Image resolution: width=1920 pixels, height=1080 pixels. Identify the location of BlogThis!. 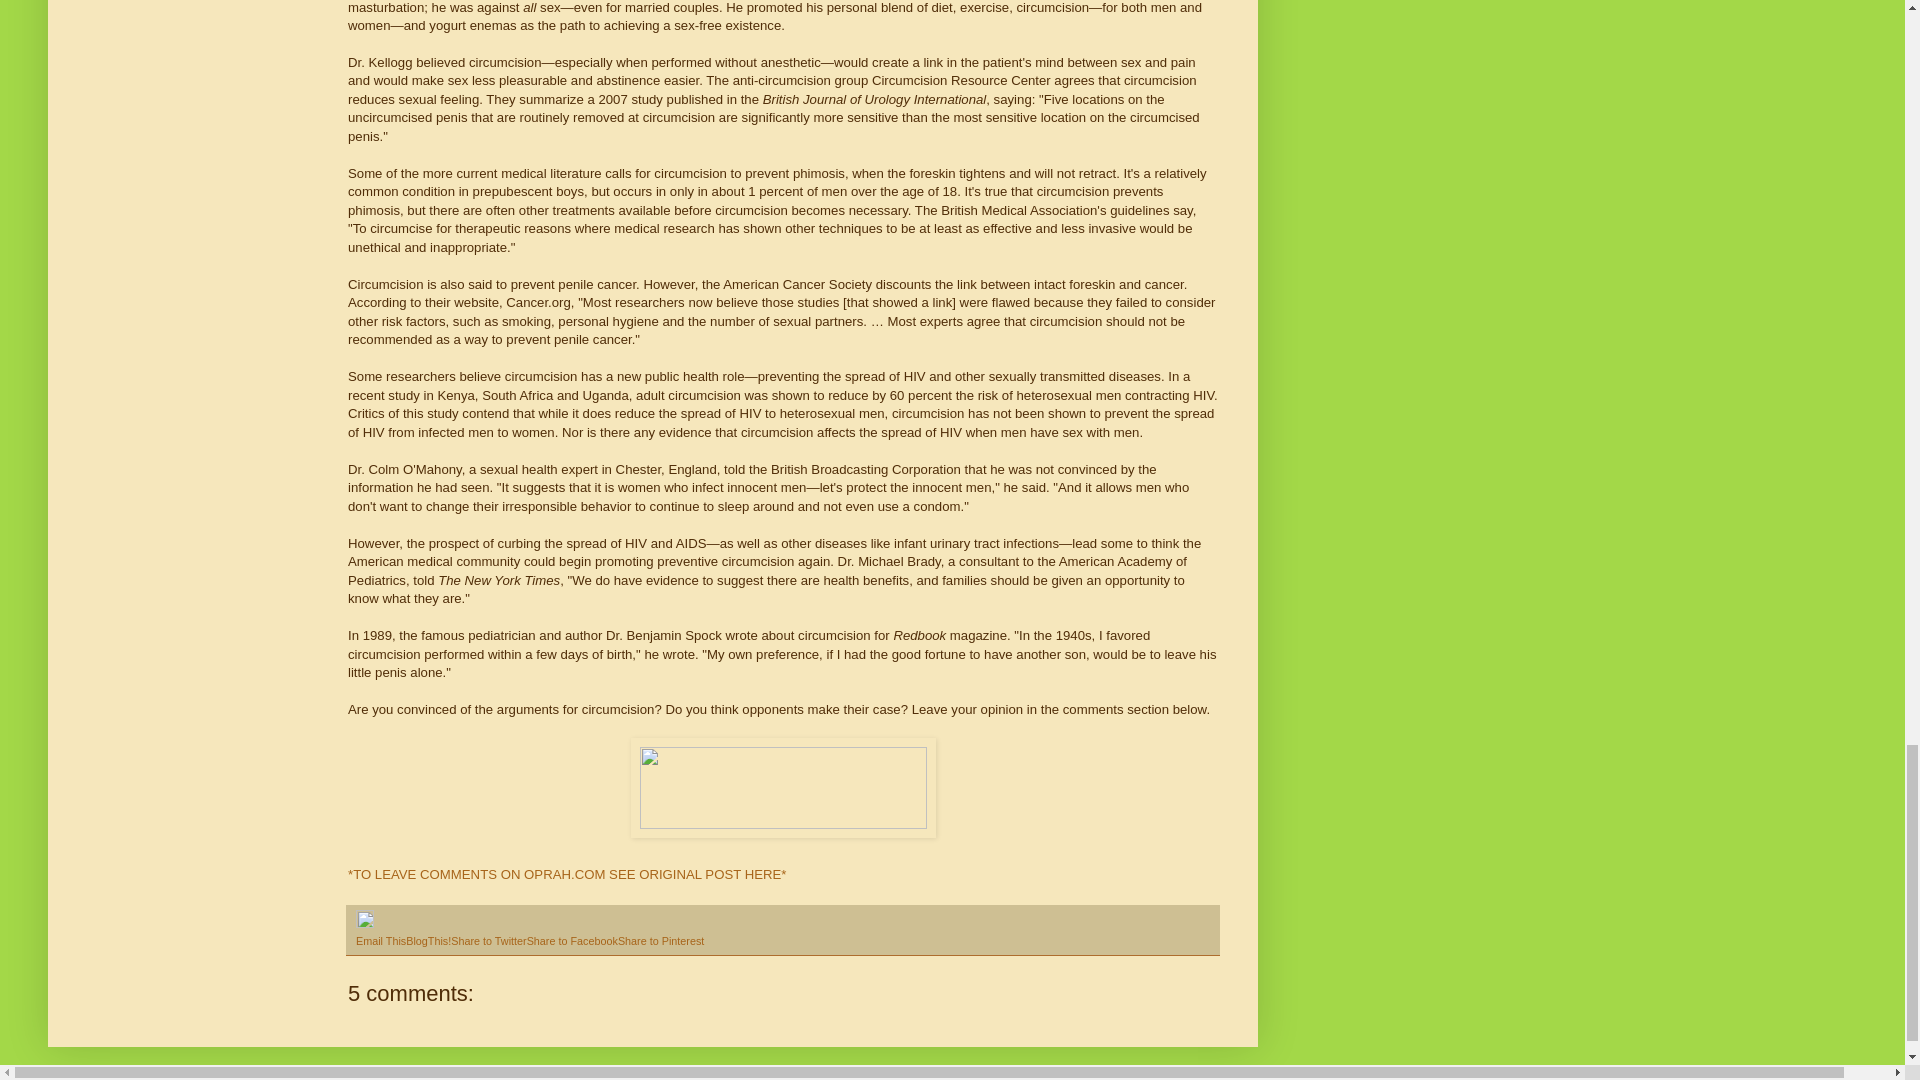
(428, 941).